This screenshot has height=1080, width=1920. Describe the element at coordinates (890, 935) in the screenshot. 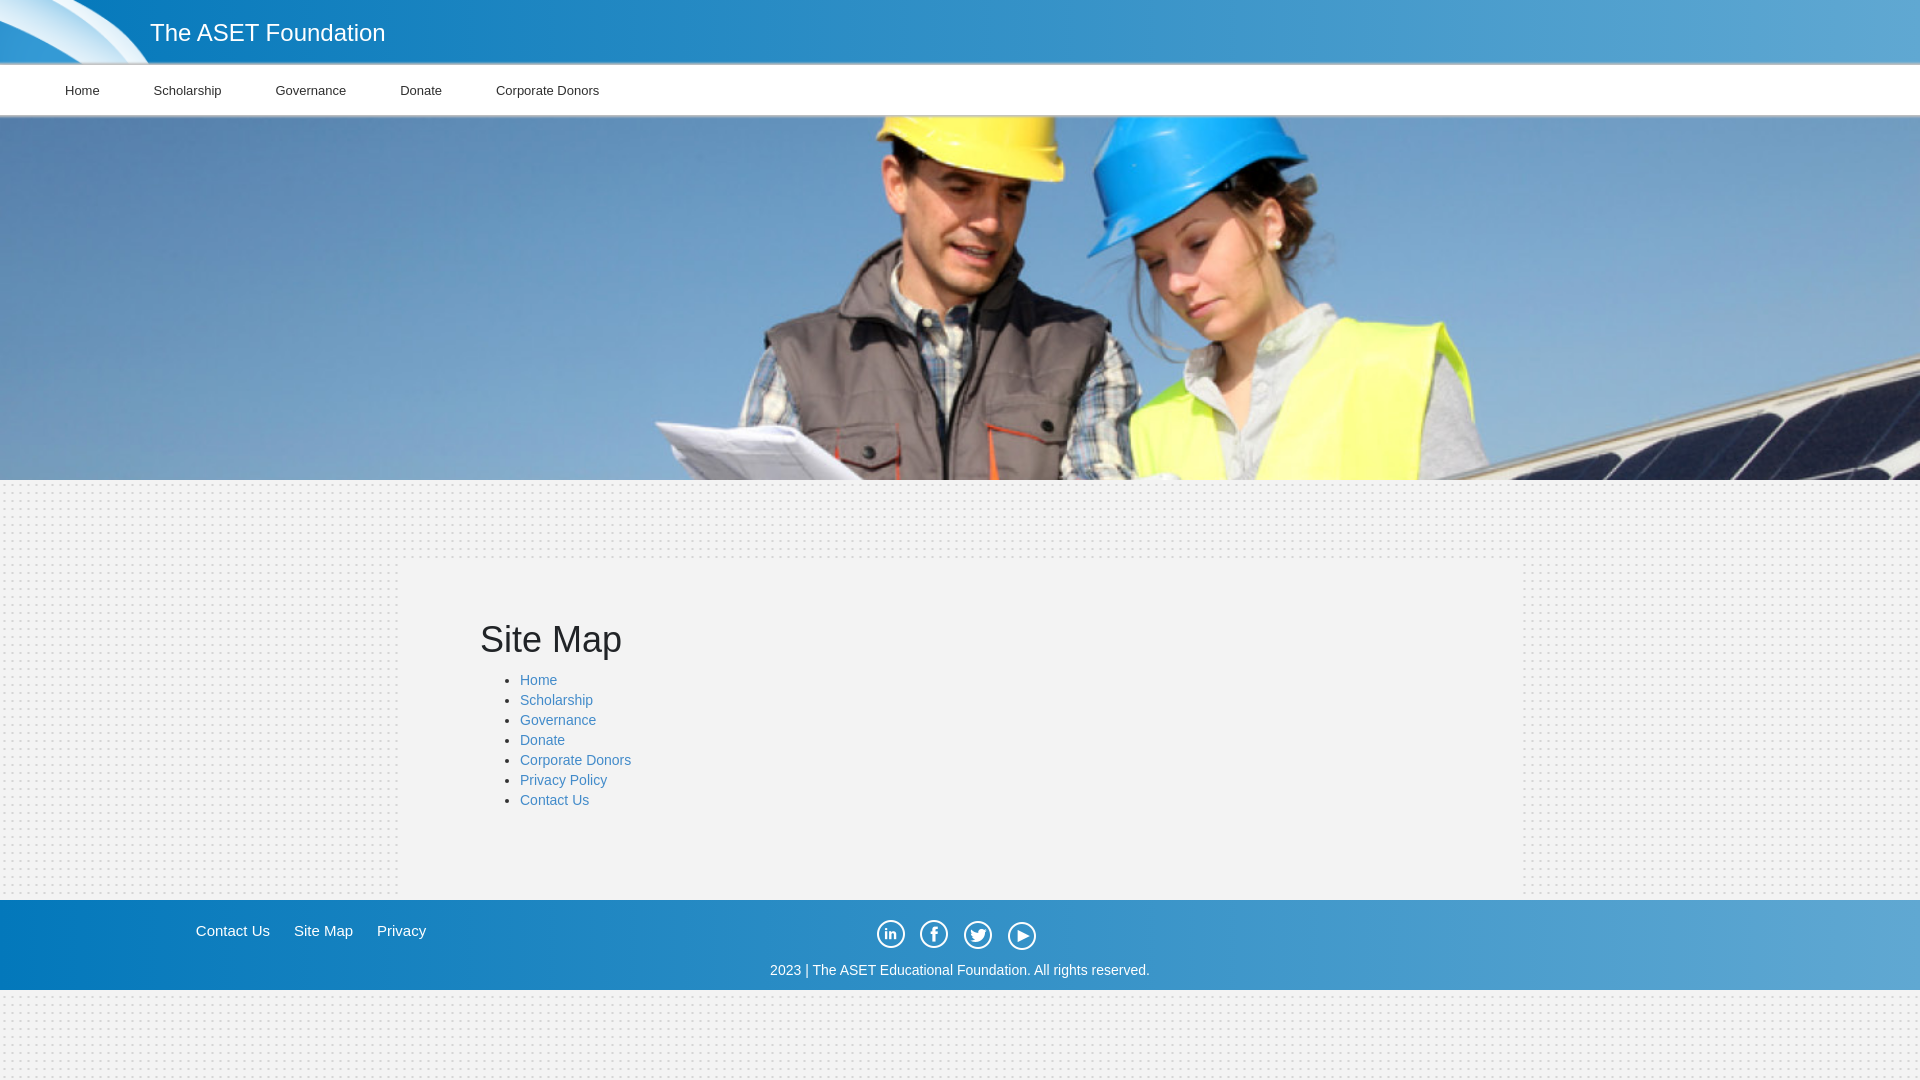

I see `Linkedin` at that location.